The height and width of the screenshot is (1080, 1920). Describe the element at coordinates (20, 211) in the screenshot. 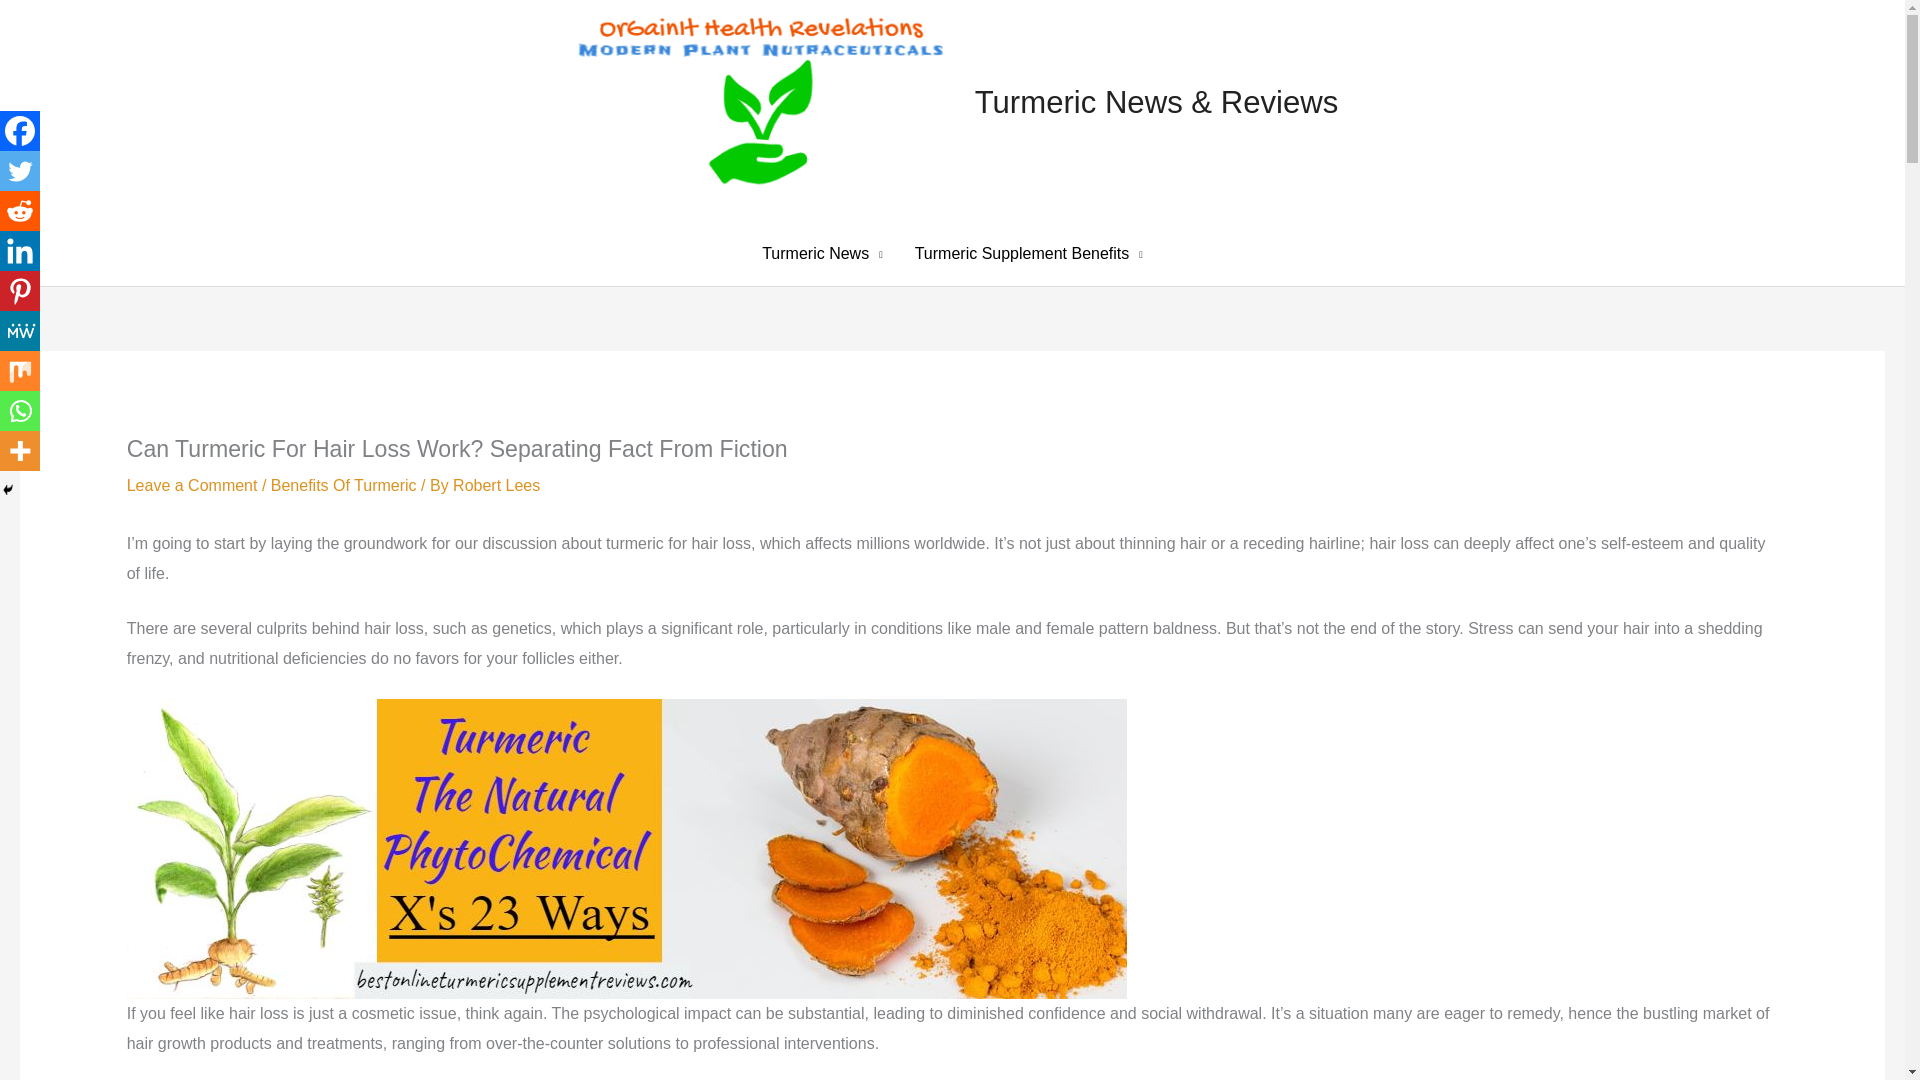

I see `Reddit` at that location.